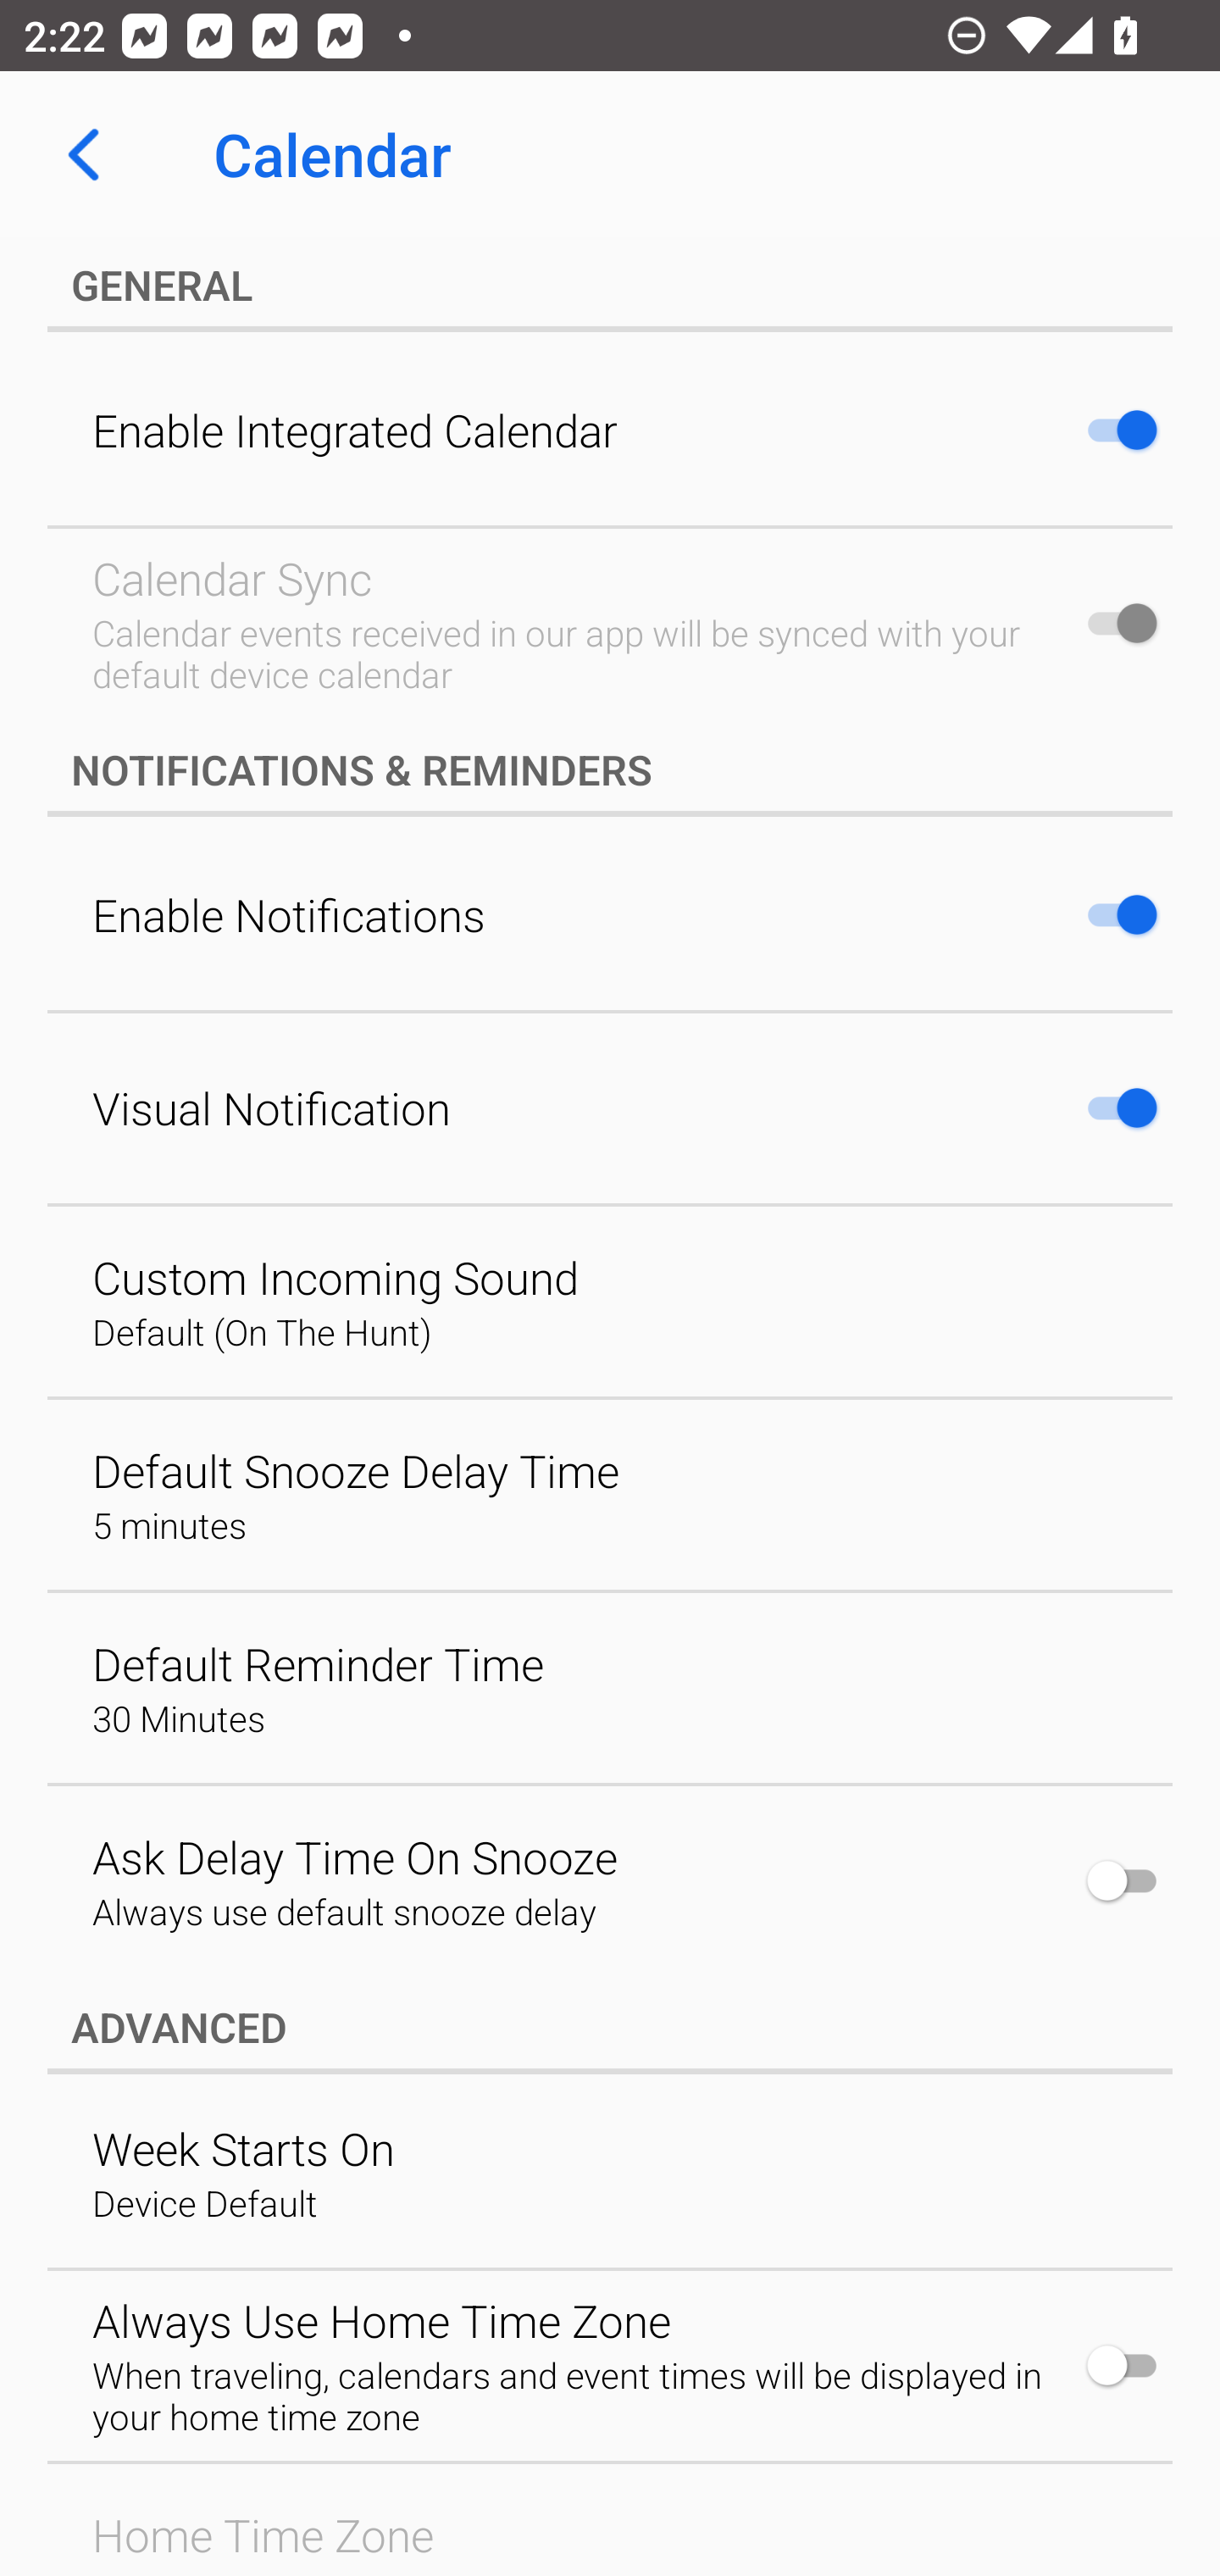 This screenshot has height=2576, width=1220. I want to click on Enable Integrated Calendar, so click(610, 430).